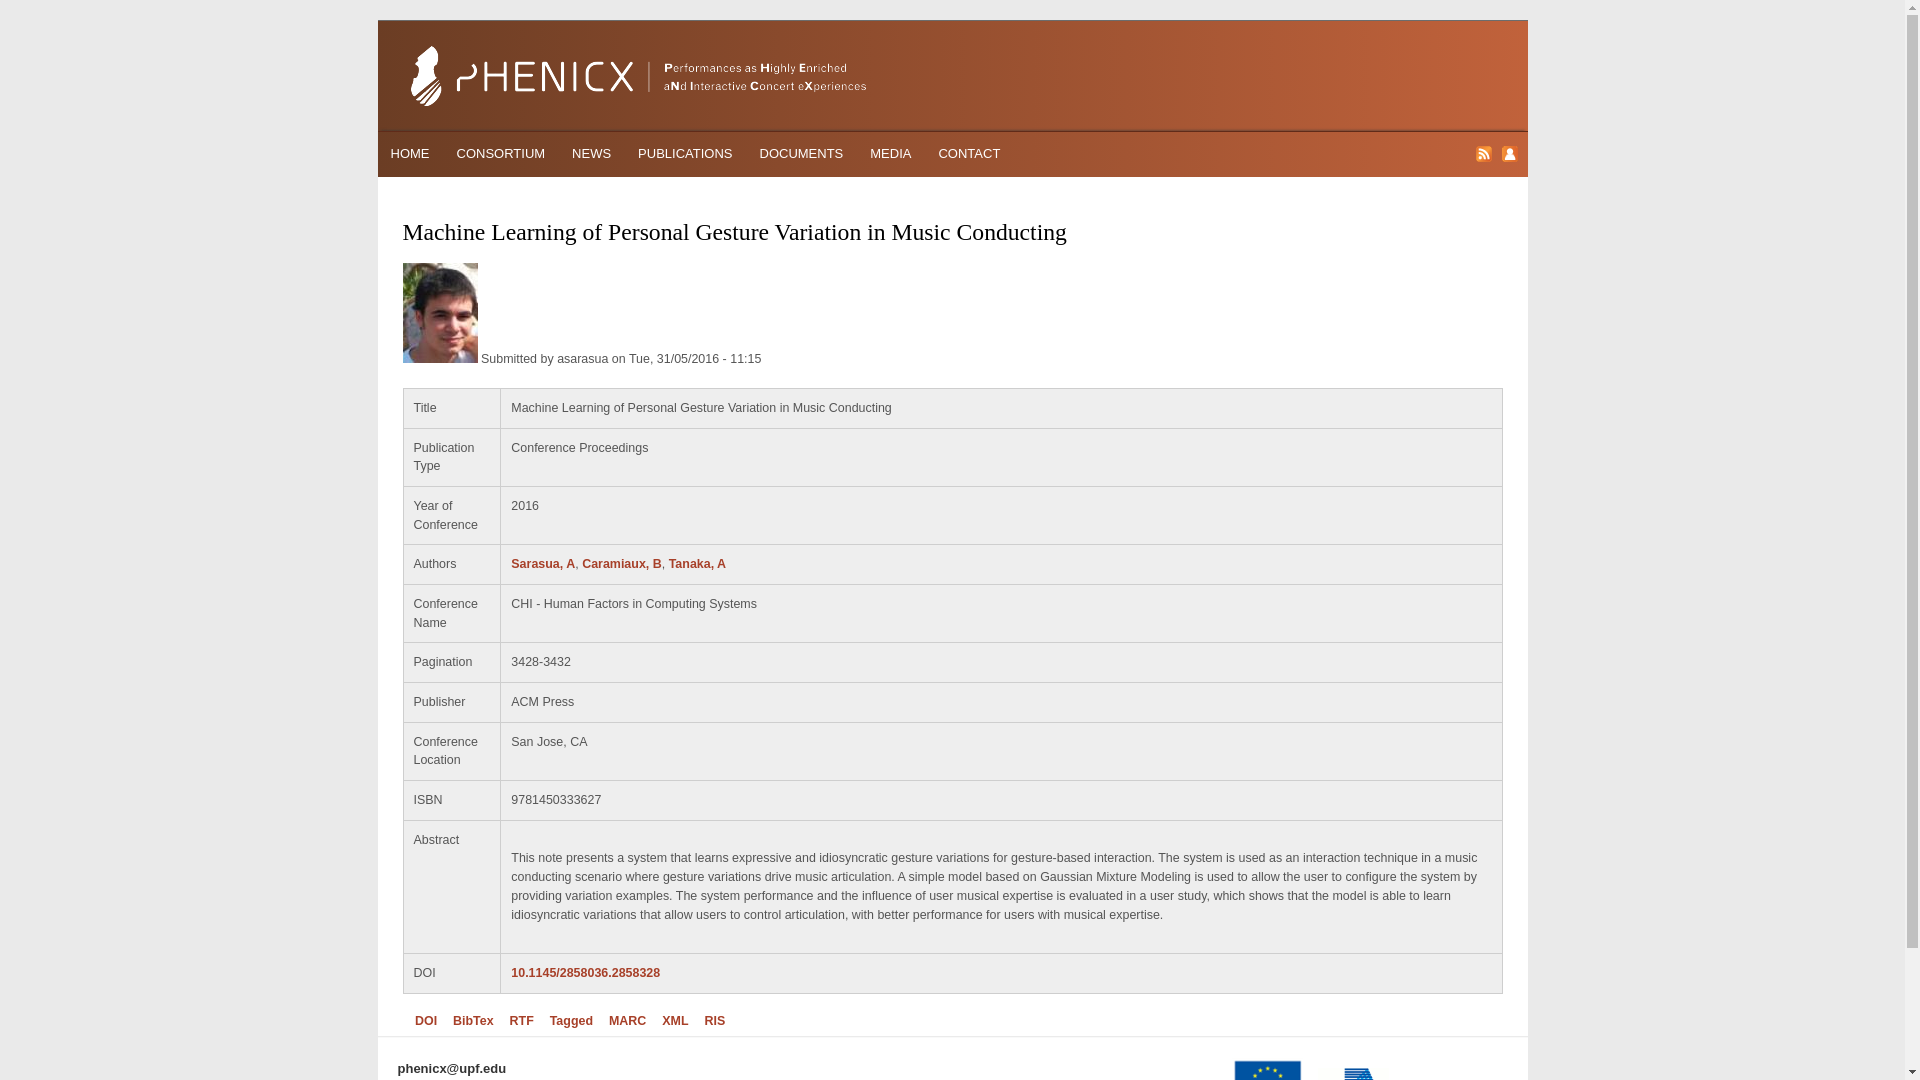  I want to click on RIS, so click(714, 1021).